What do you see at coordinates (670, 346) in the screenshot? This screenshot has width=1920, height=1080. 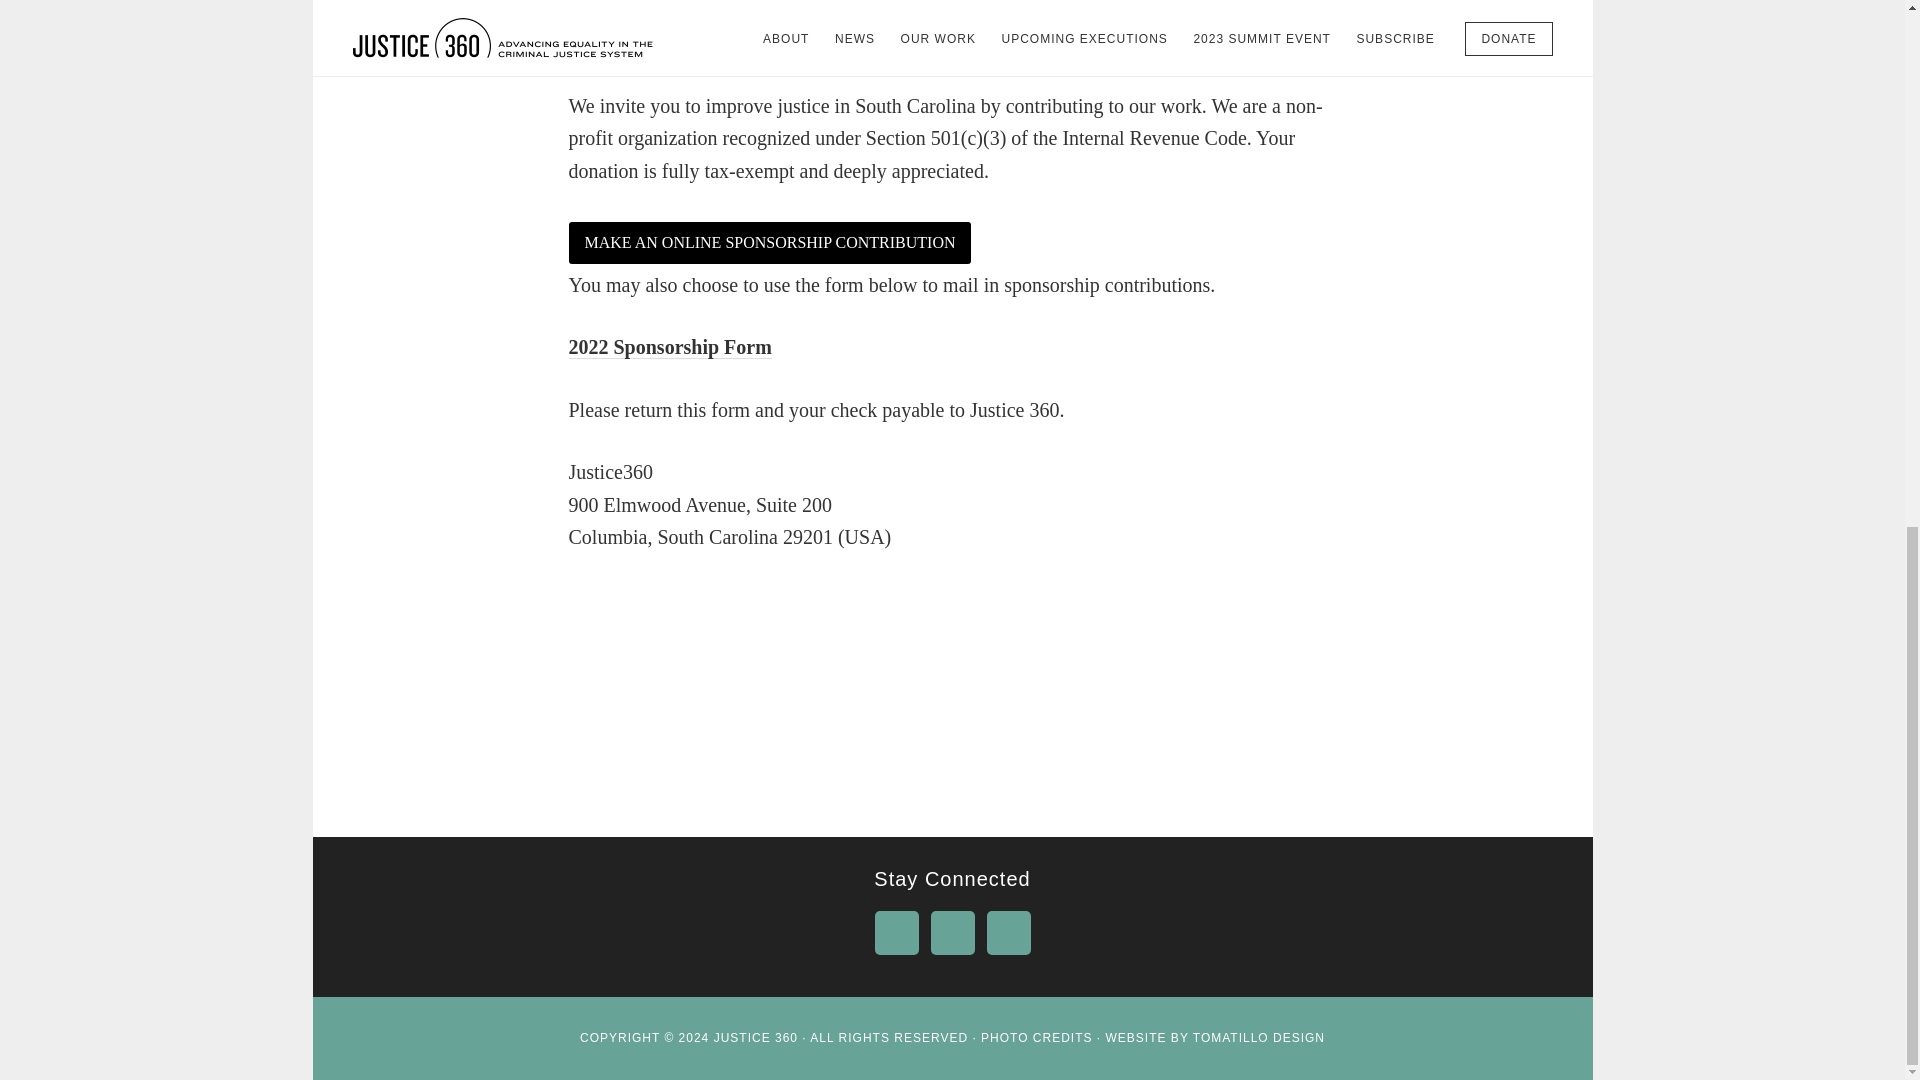 I see `2022 Sponsorship Form` at bounding box center [670, 346].